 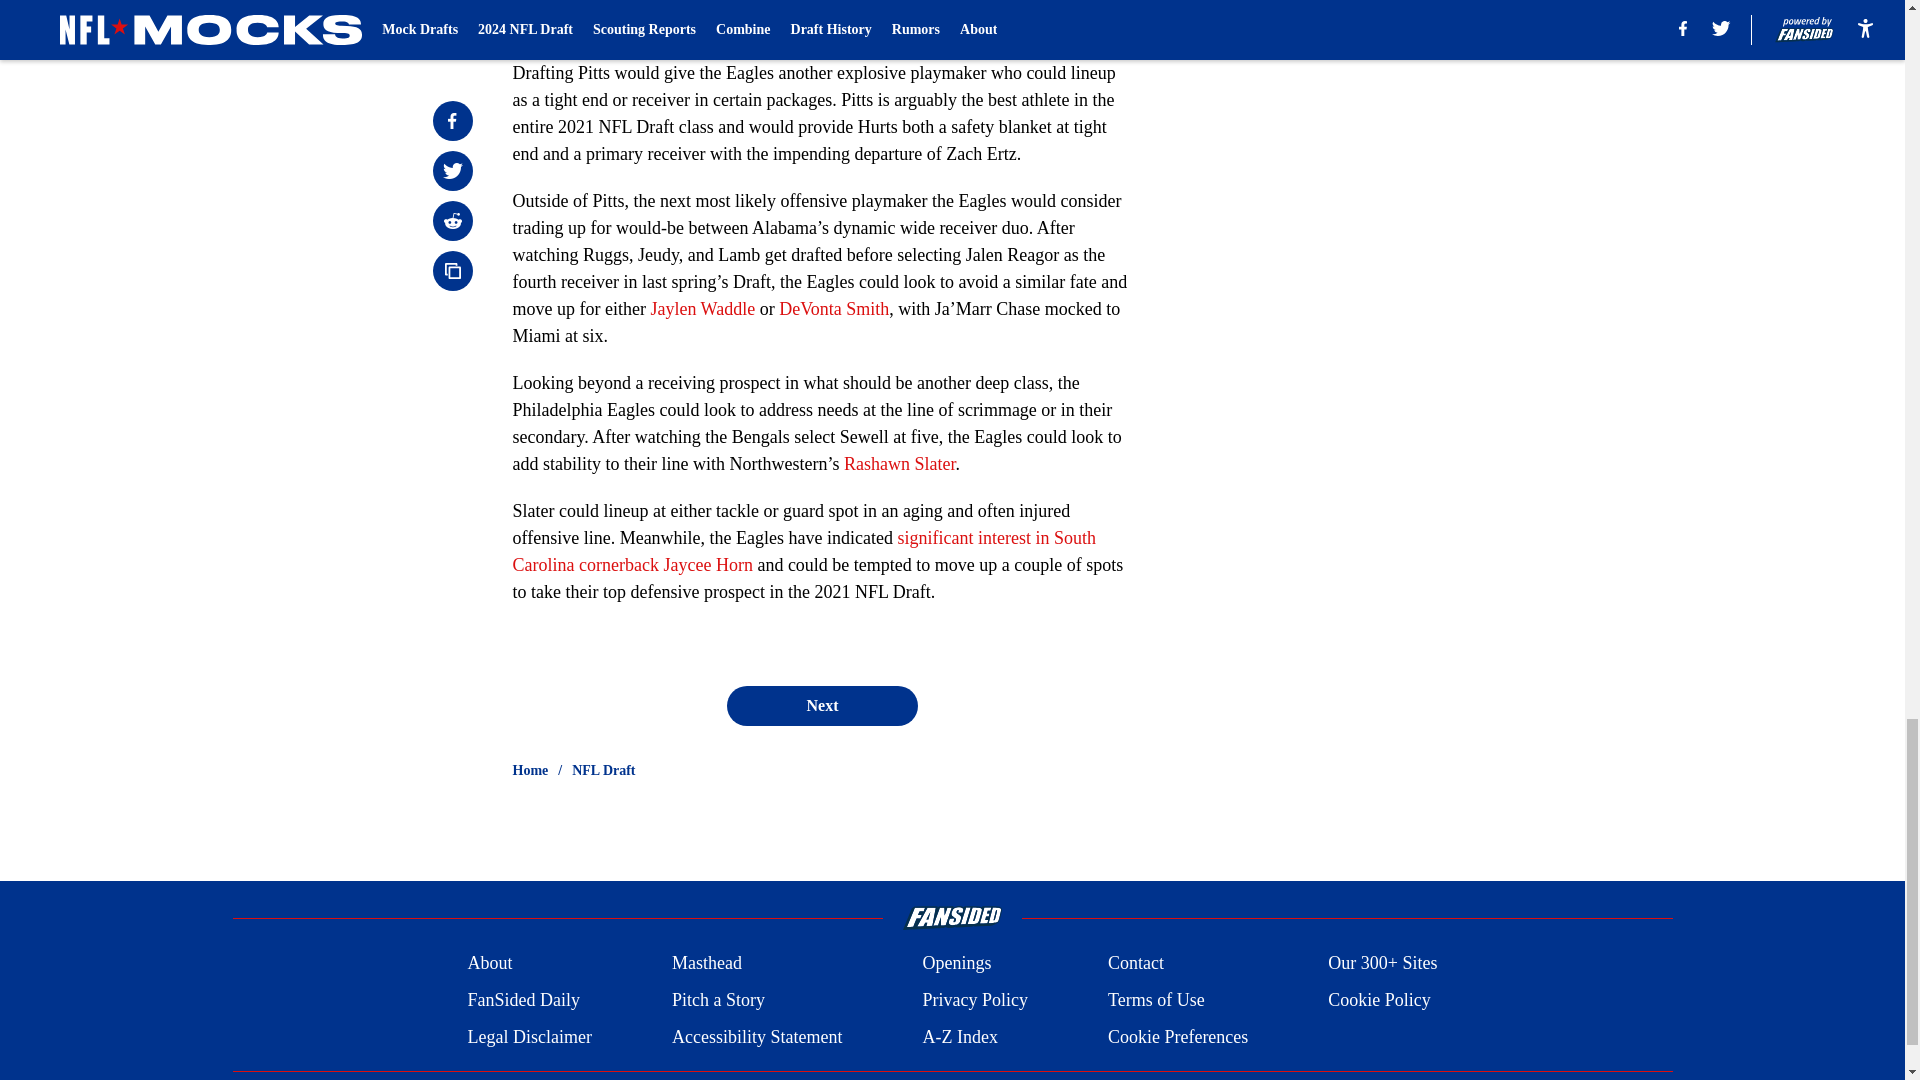 I want to click on Openings, so click(x=956, y=964).